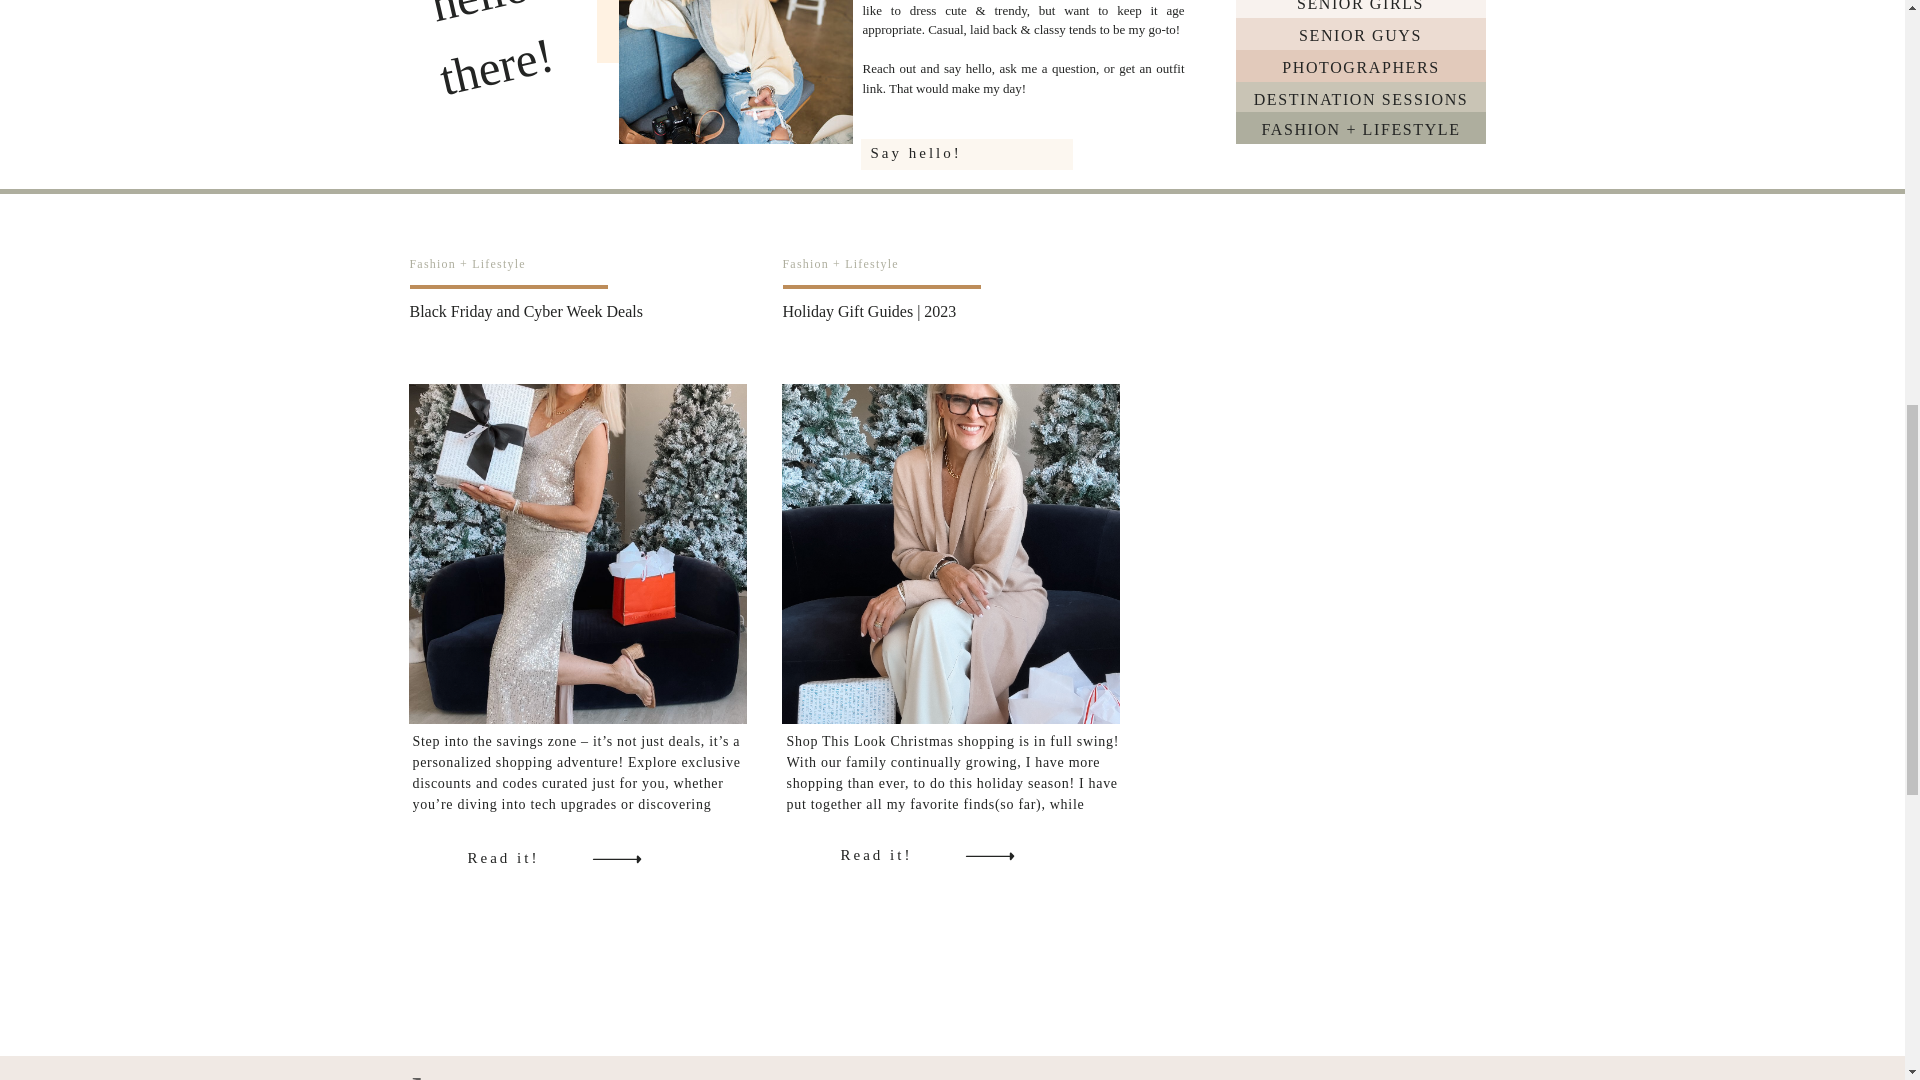  I want to click on Black Friday and Cyber Week Deals, so click(526, 311).